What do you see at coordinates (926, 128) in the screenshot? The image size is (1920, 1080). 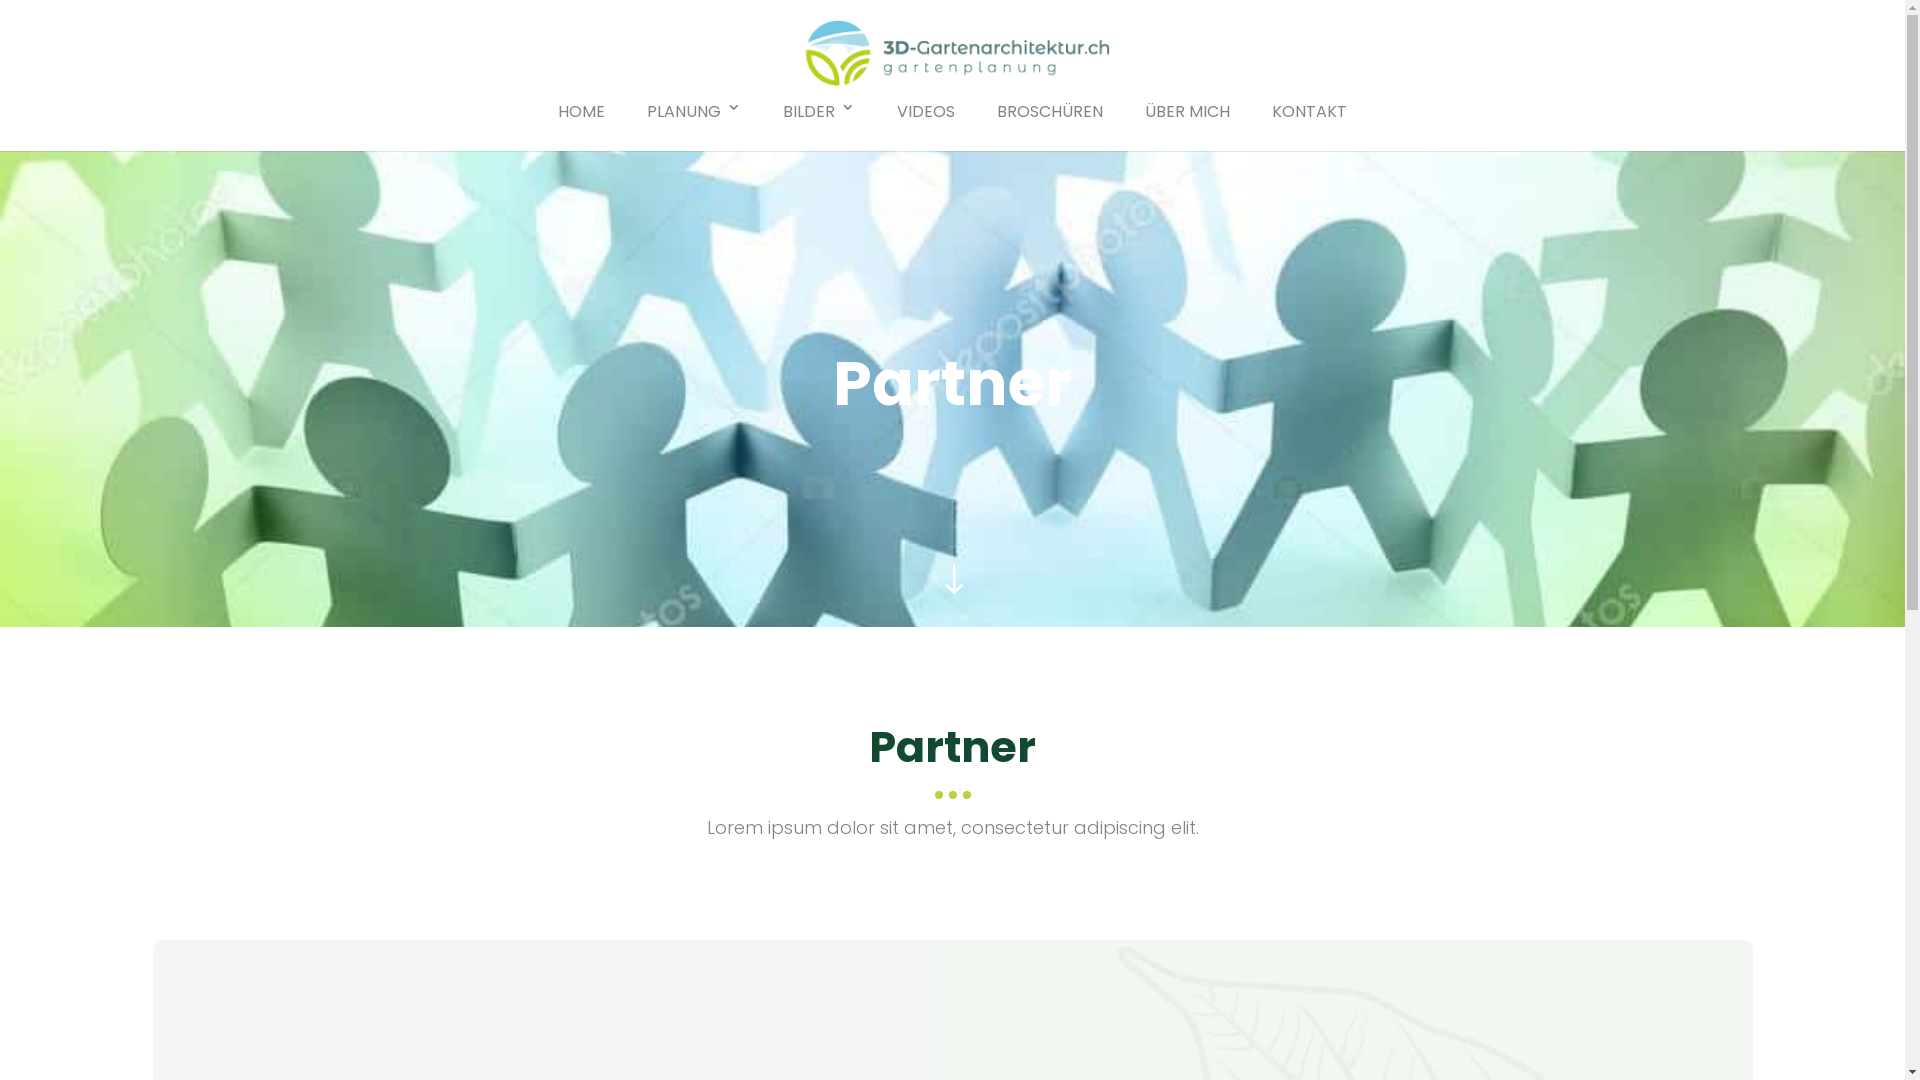 I see `VIDEOS` at bounding box center [926, 128].